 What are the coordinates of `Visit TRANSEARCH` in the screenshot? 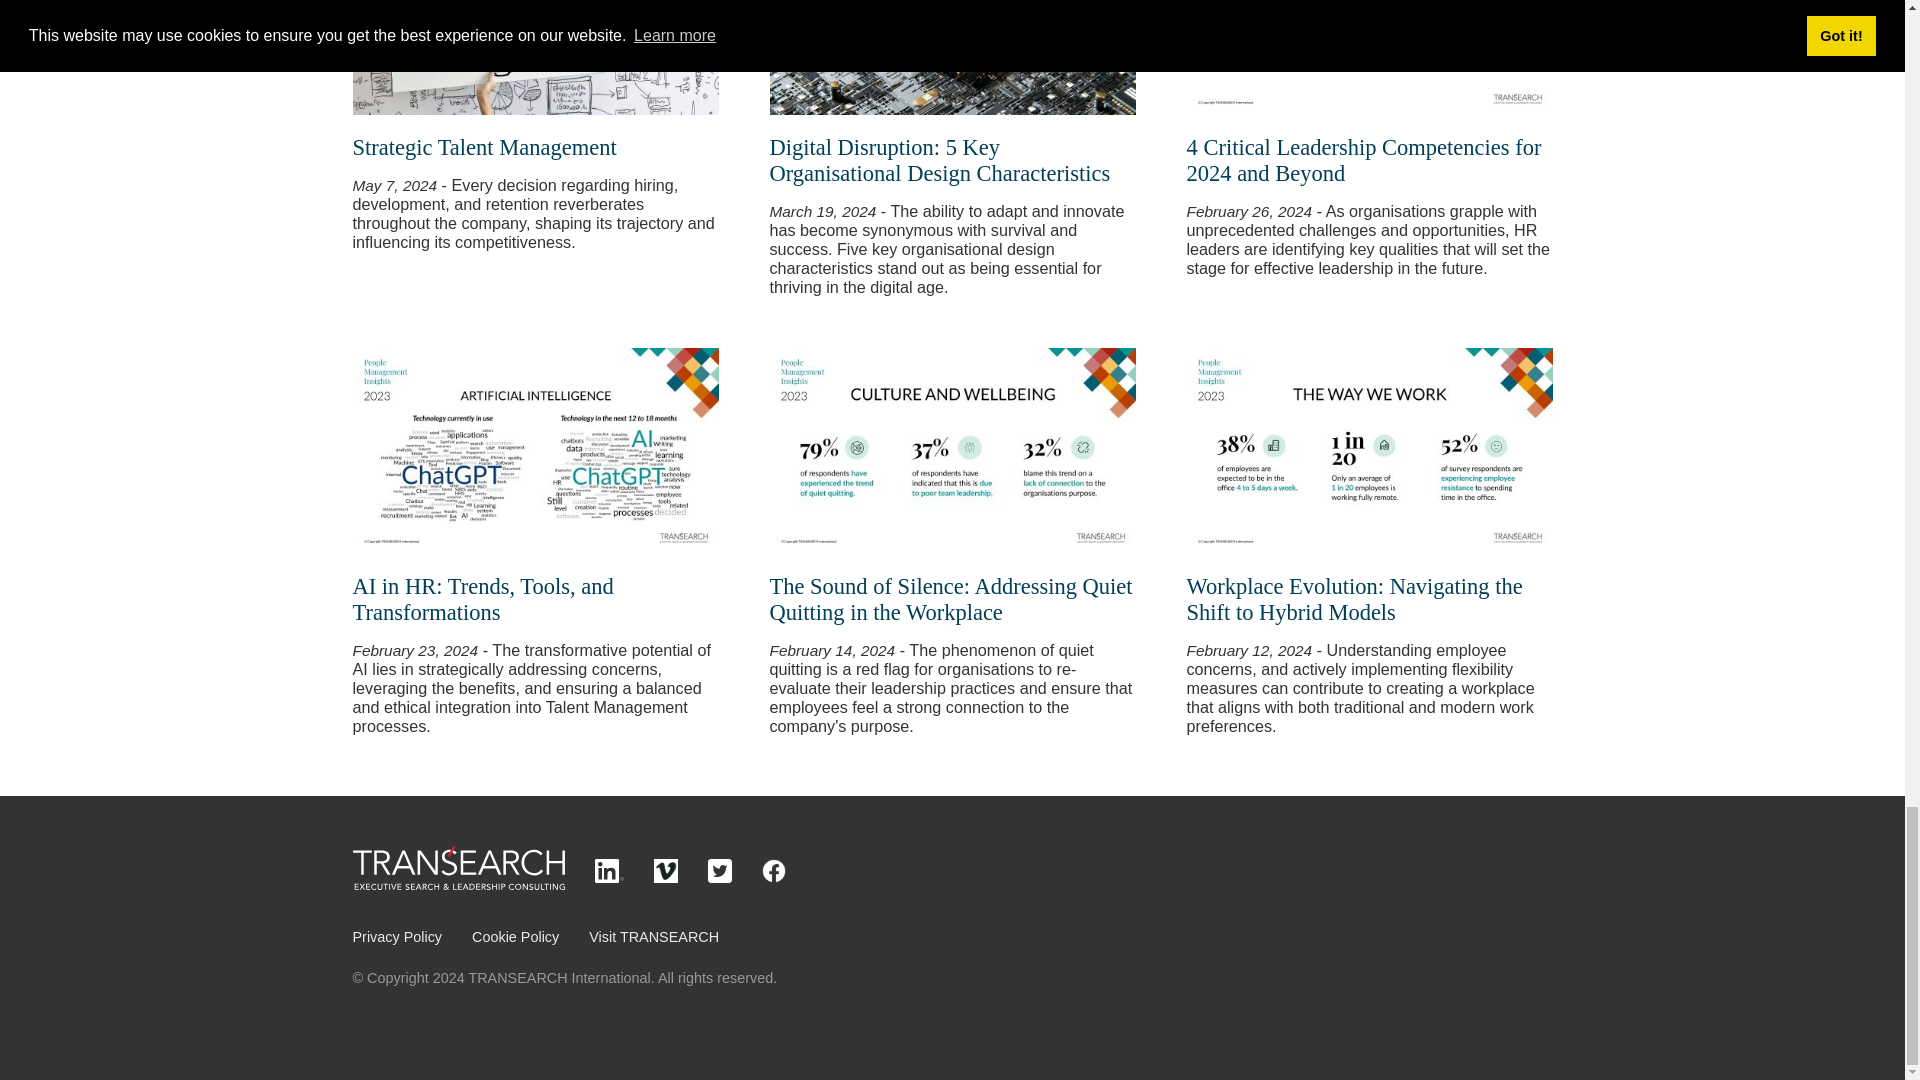 It's located at (654, 936).